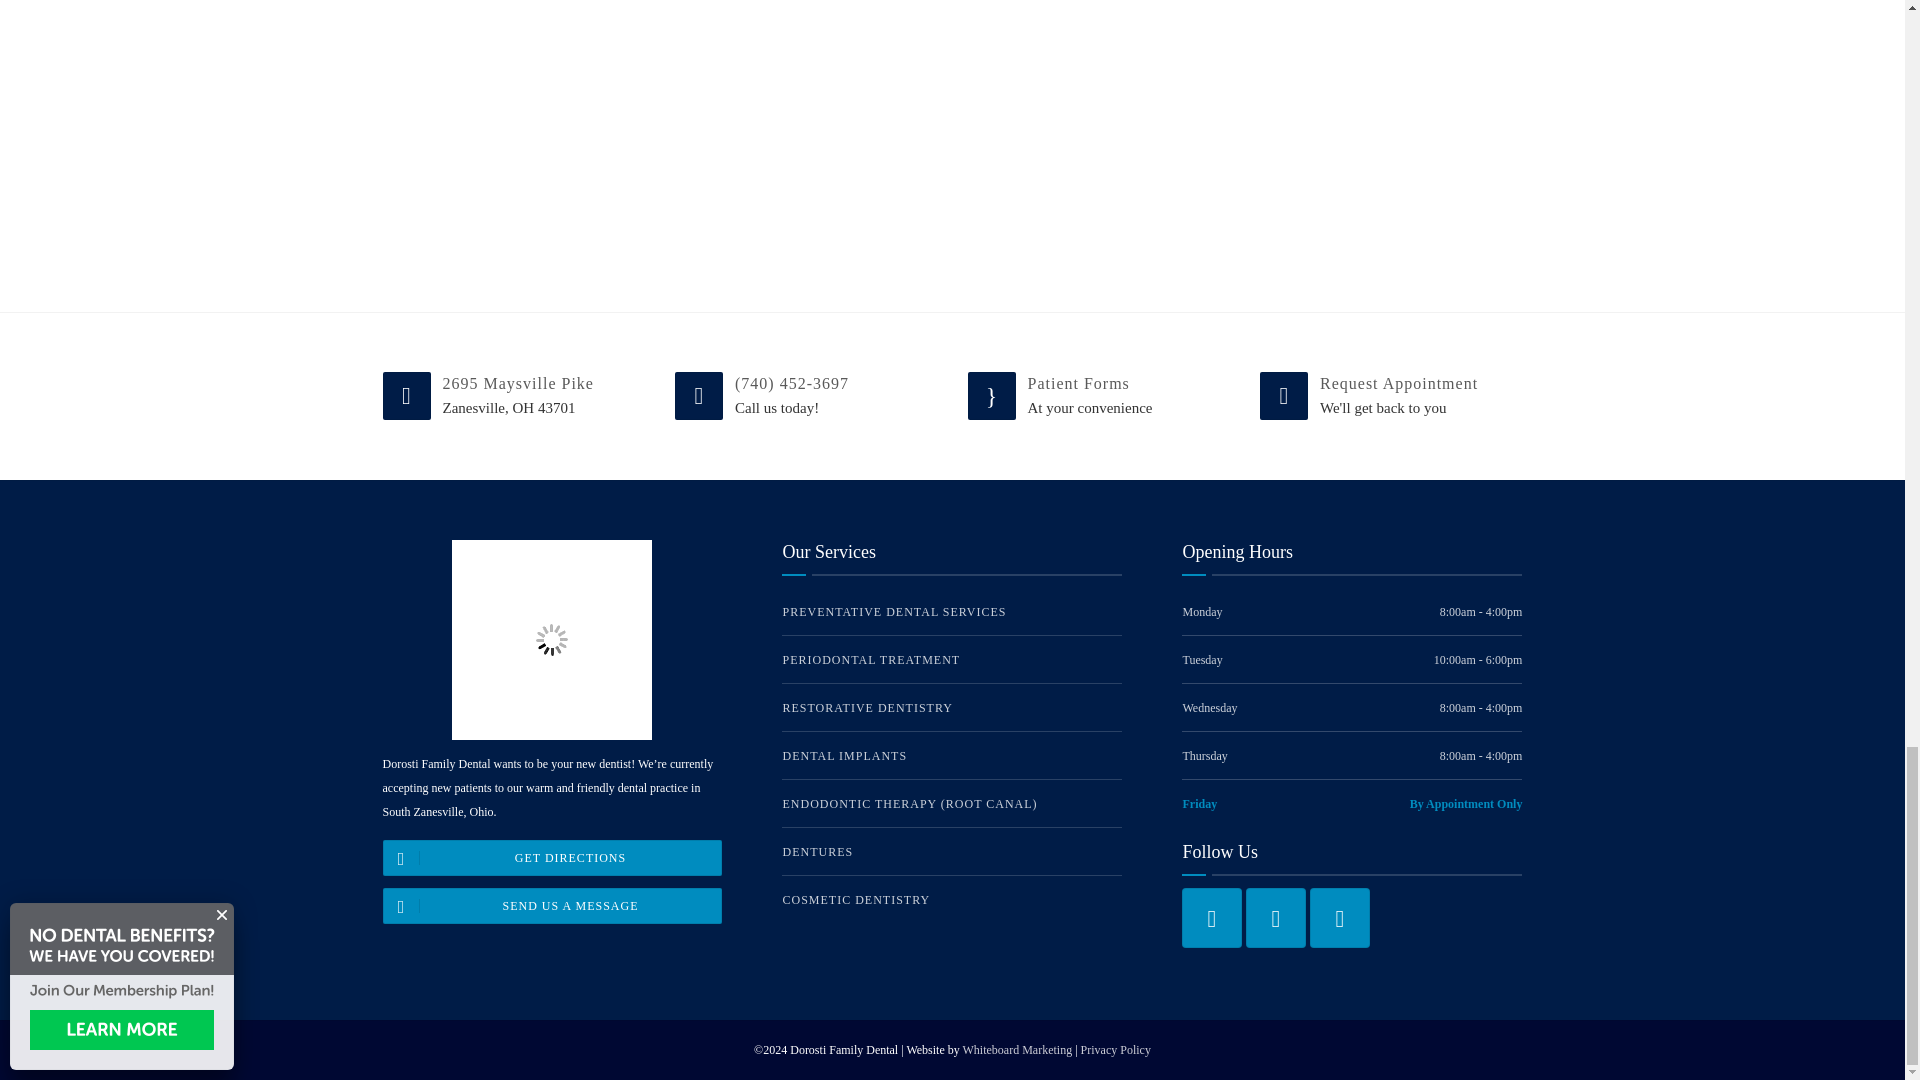 This screenshot has width=1920, height=1080. I want to click on Whiteboard Marketing, so click(1018, 1050).